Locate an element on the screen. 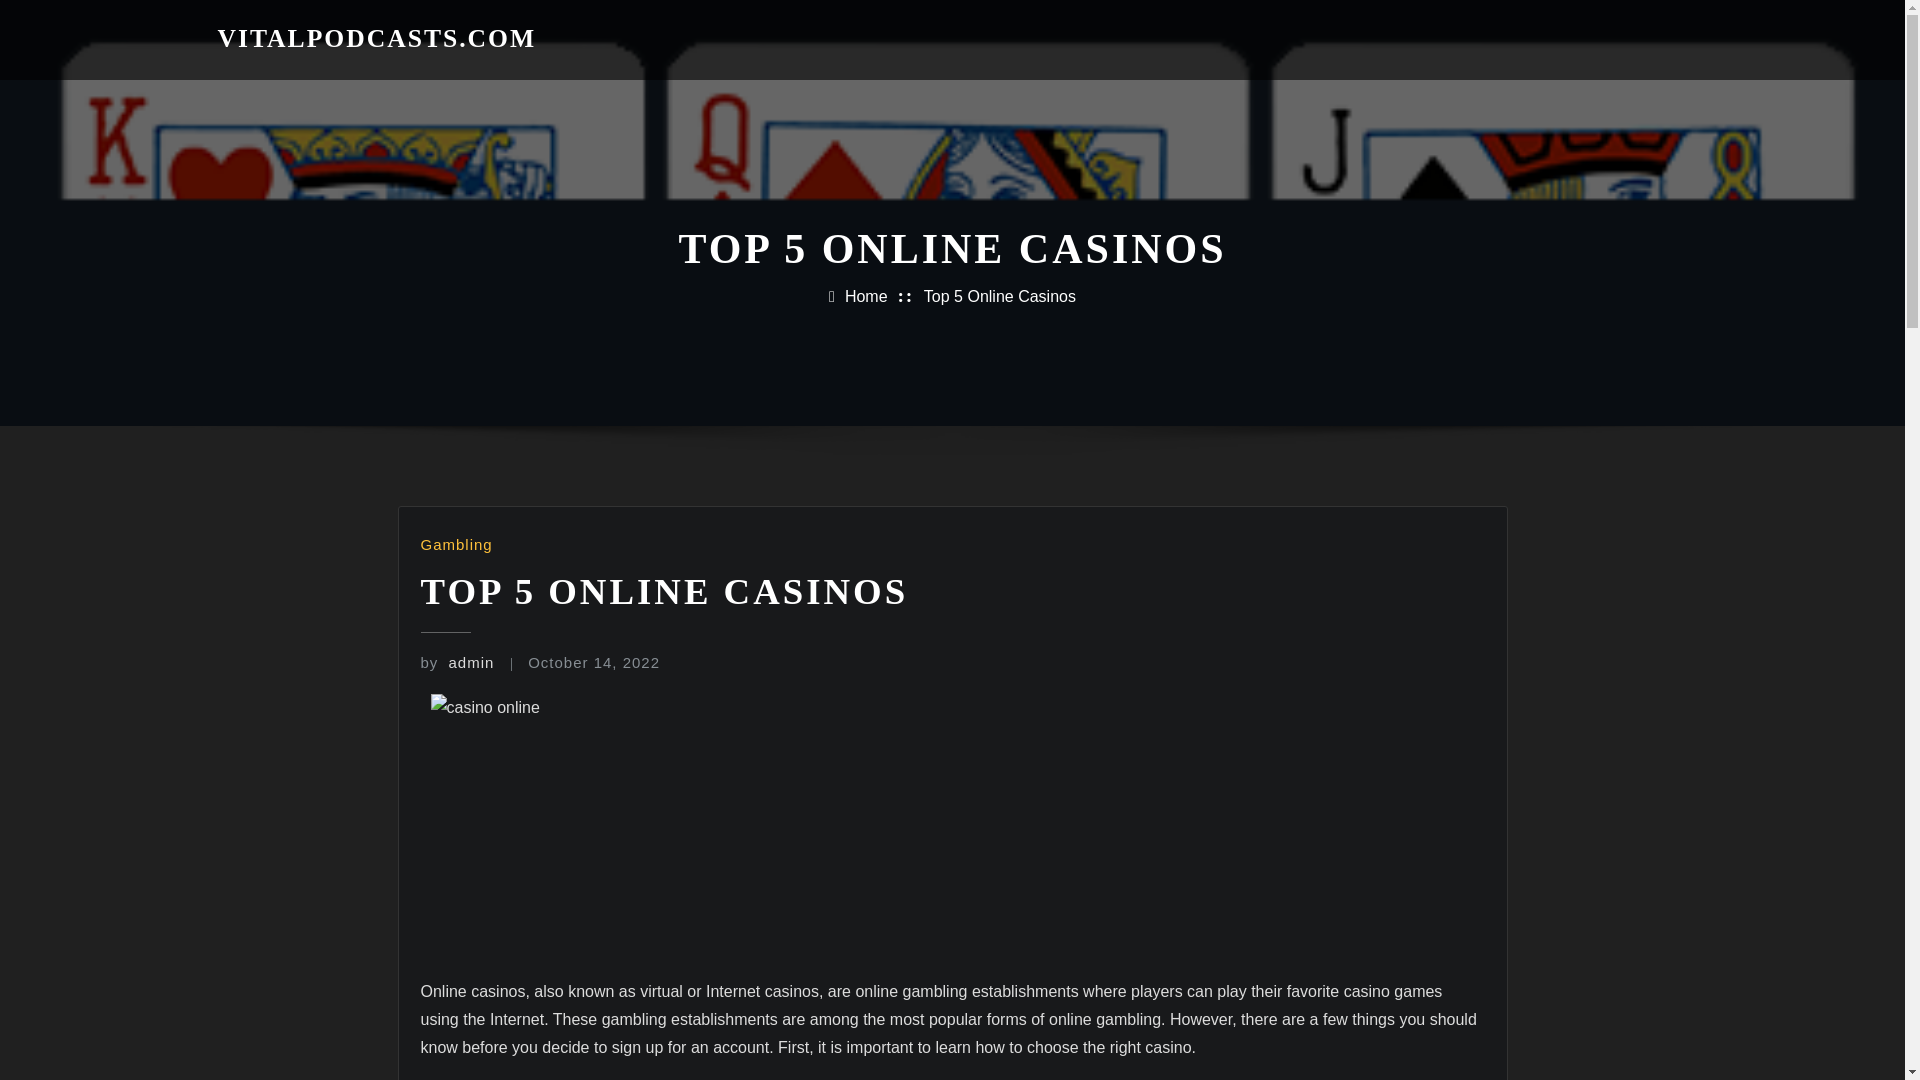 This screenshot has height=1080, width=1920. Top 5 Online Casinos is located at coordinates (999, 296).